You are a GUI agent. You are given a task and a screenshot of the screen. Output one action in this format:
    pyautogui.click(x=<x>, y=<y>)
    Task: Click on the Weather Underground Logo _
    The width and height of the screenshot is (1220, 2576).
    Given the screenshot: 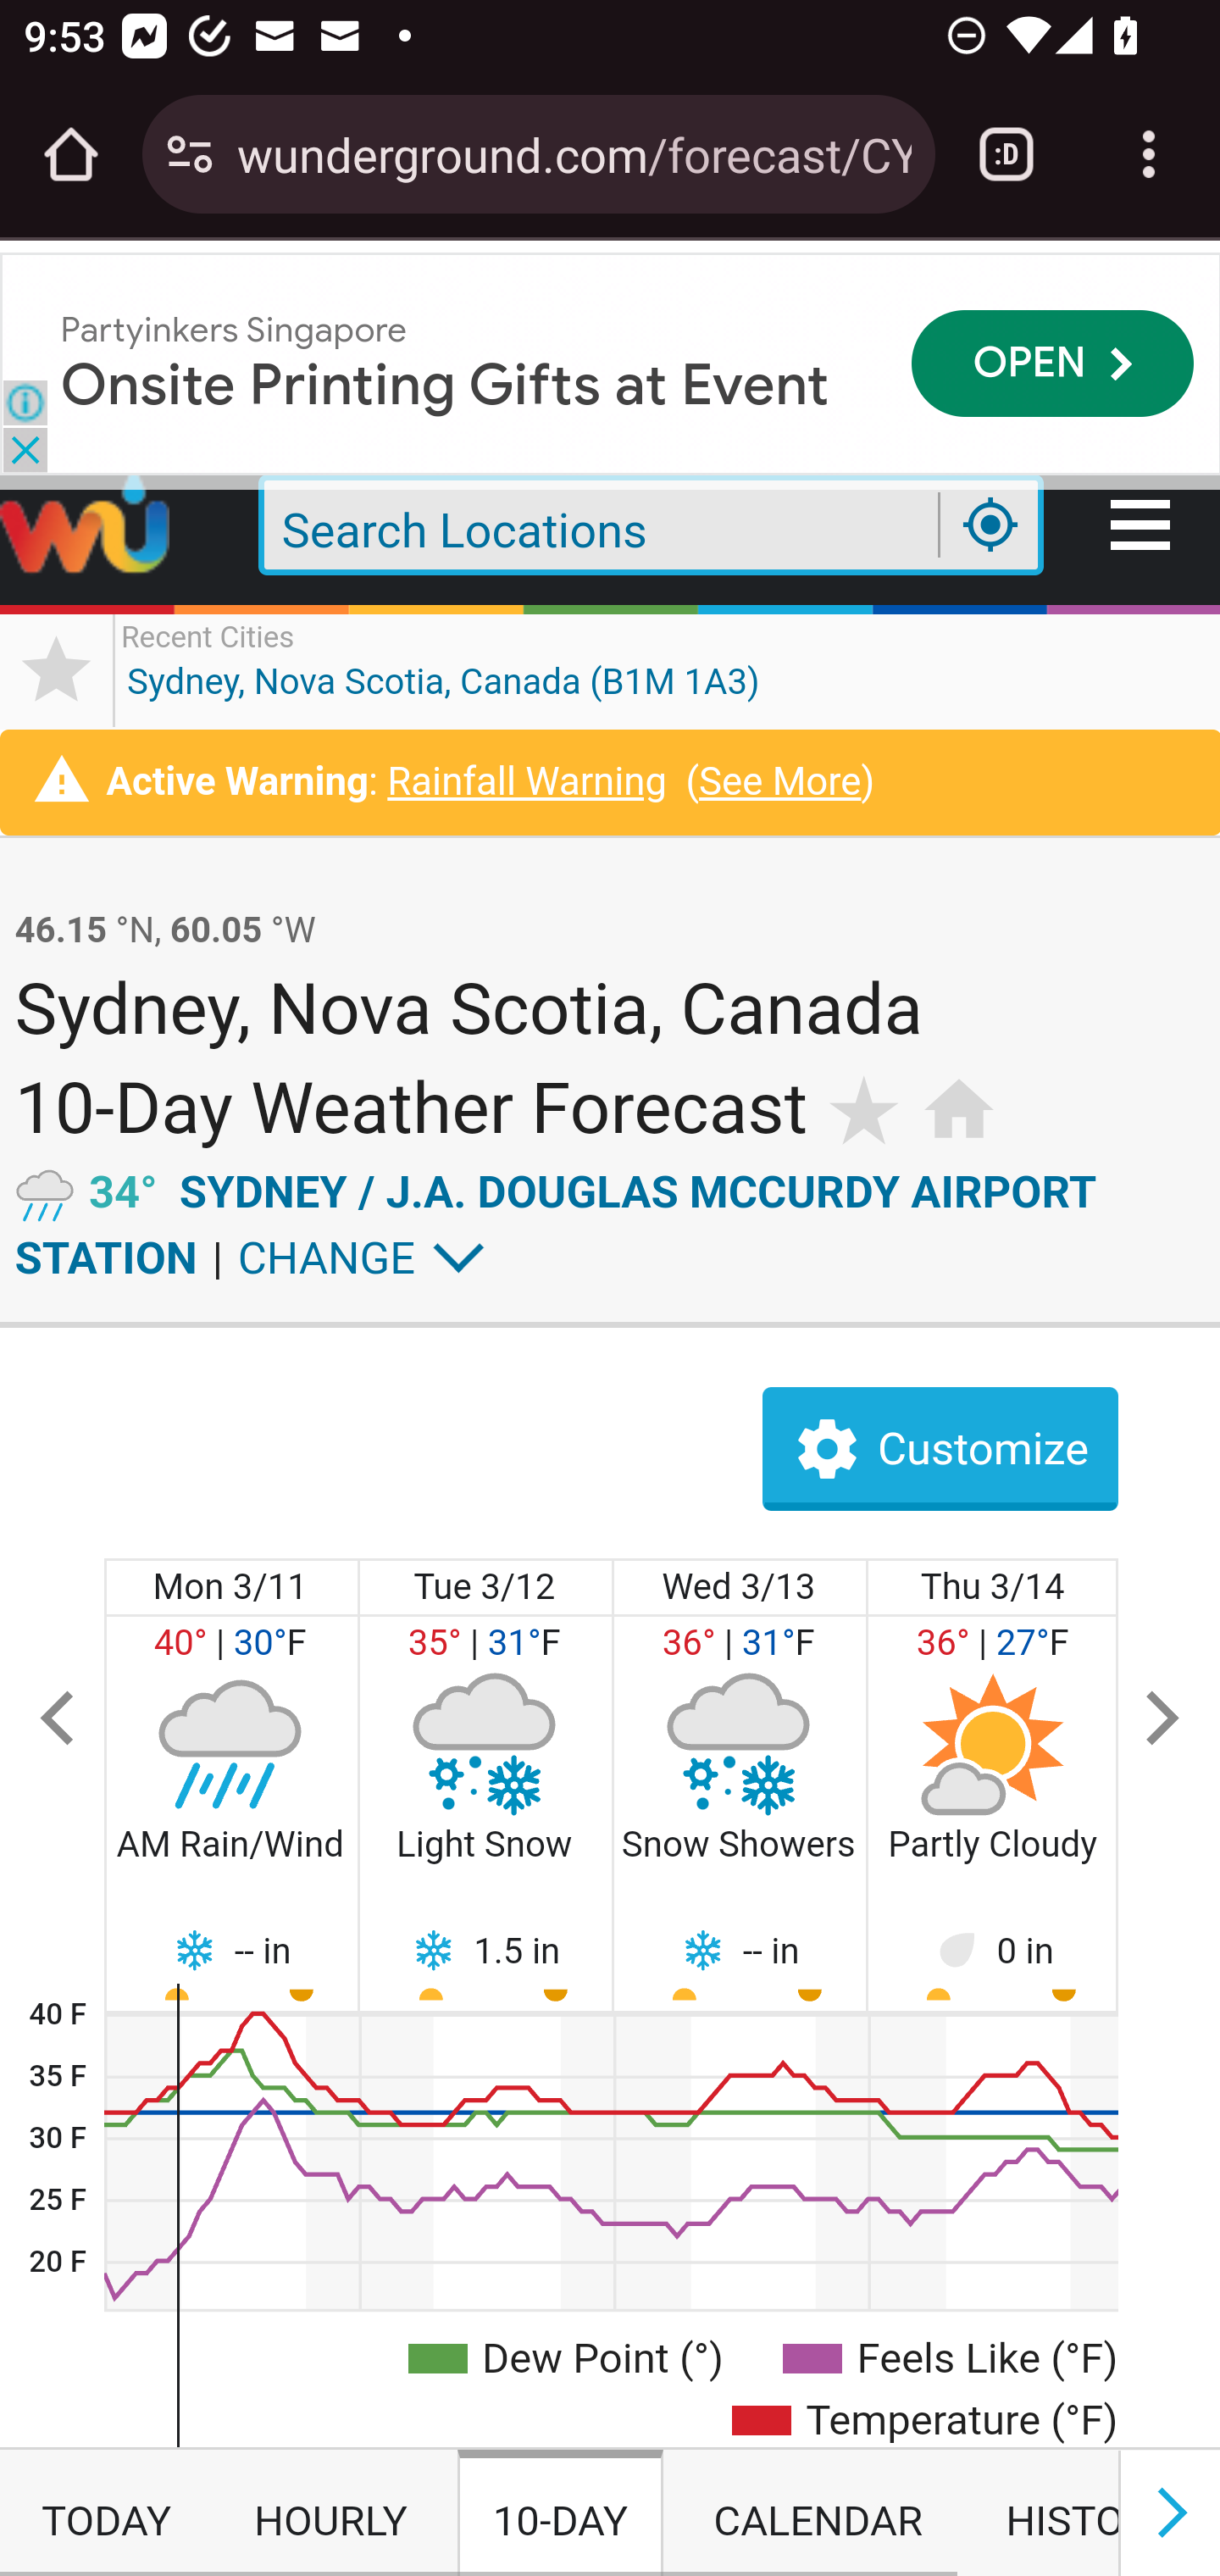 What is the action you would take?
    pyautogui.click(x=86, y=527)
    